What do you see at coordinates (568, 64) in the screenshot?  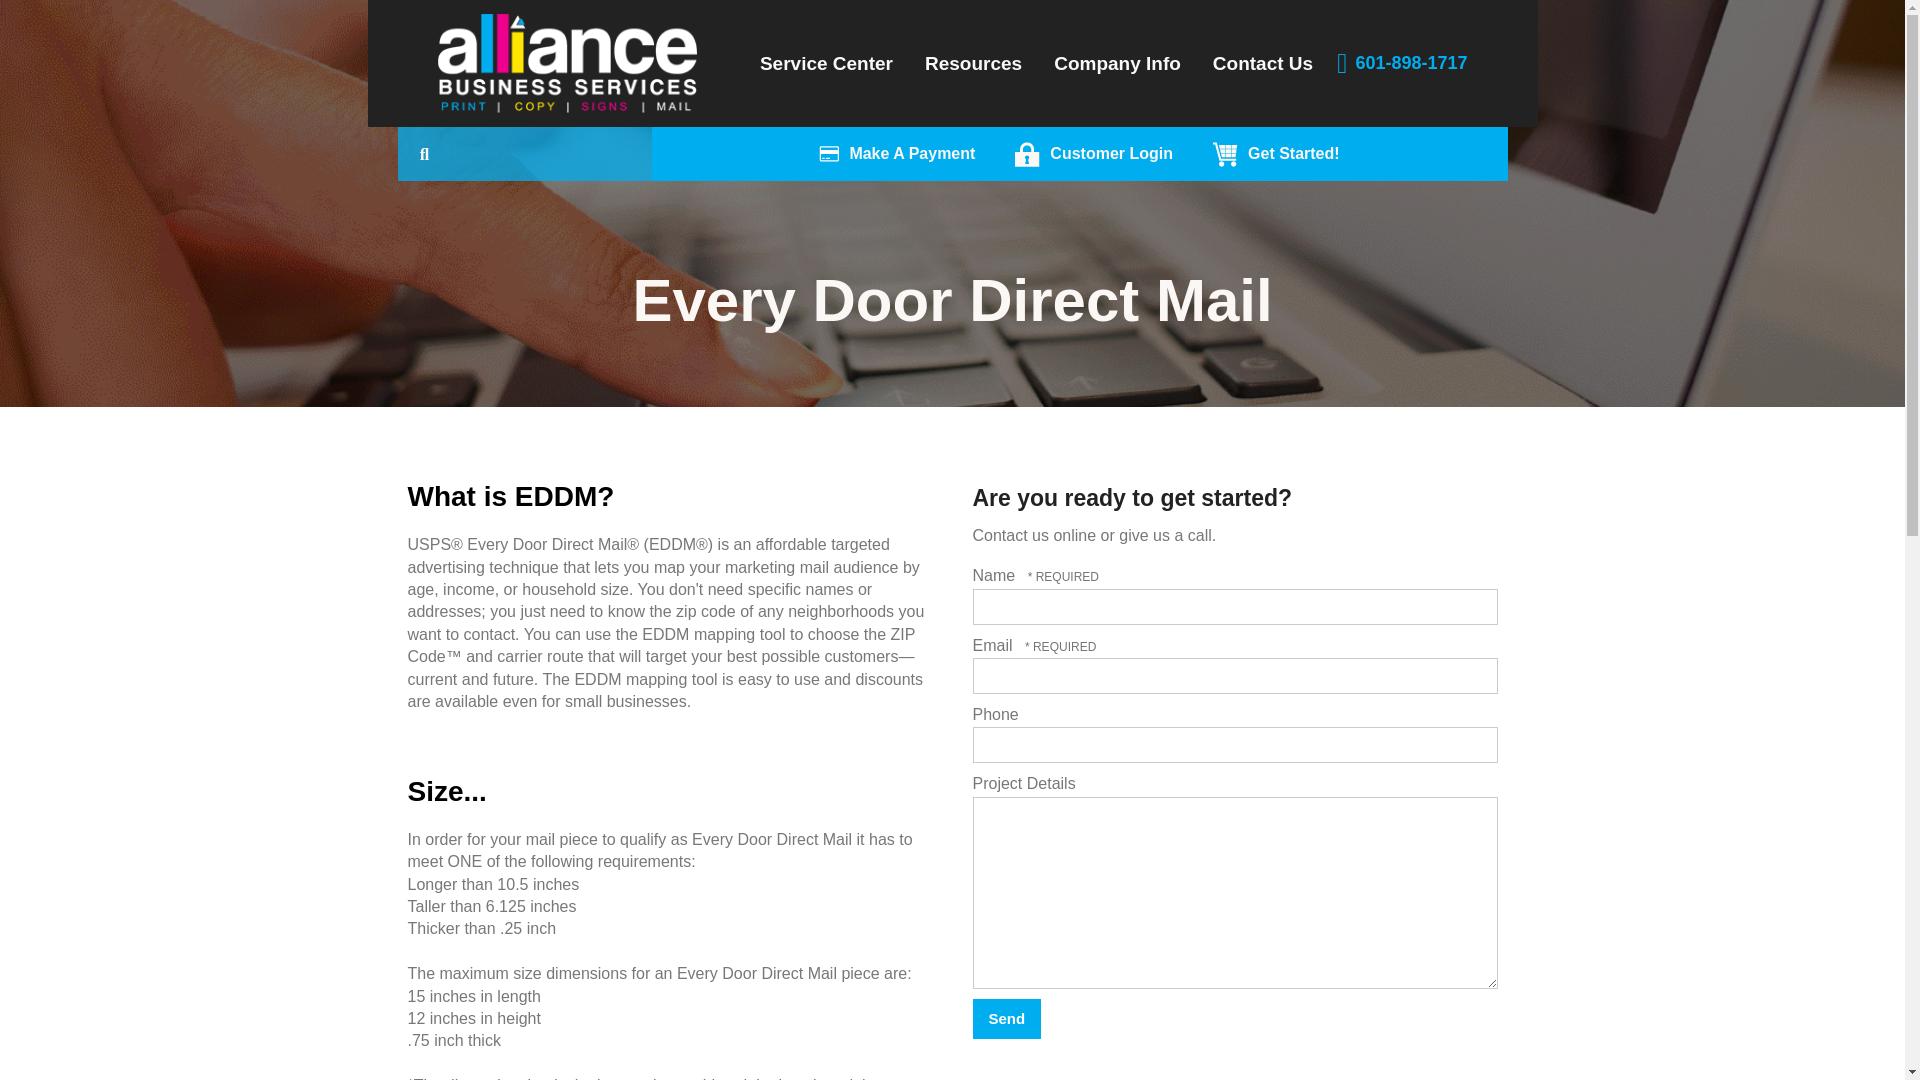 I see `logo` at bounding box center [568, 64].